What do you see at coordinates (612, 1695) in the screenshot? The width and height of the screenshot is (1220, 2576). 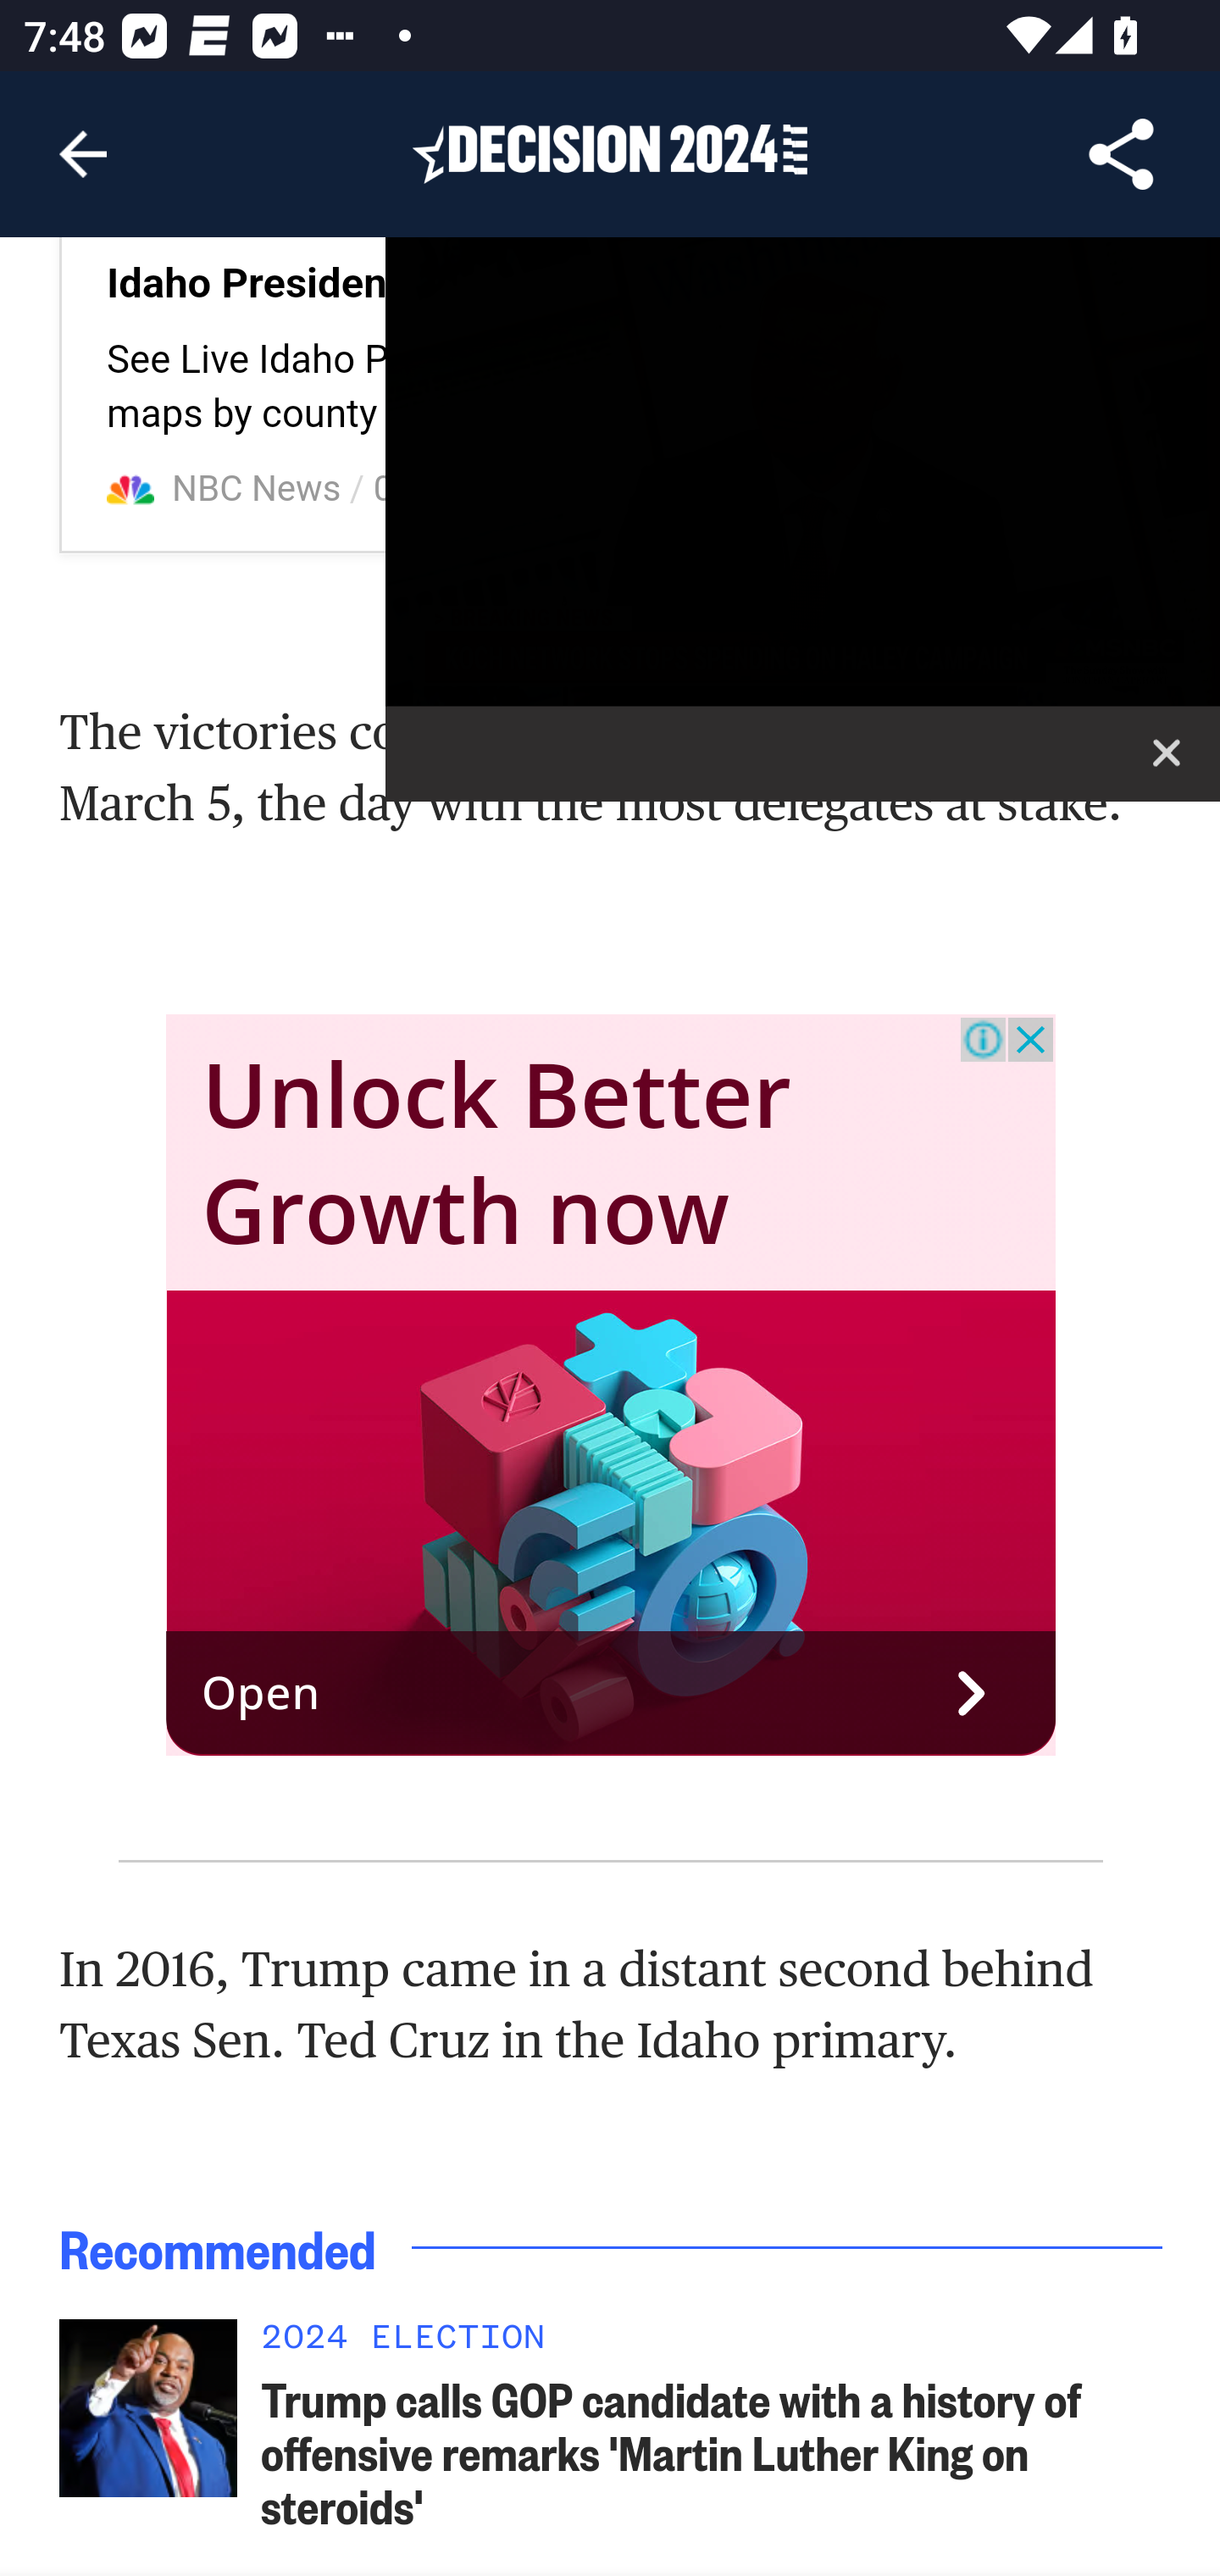 I see `Open` at bounding box center [612, 1695].